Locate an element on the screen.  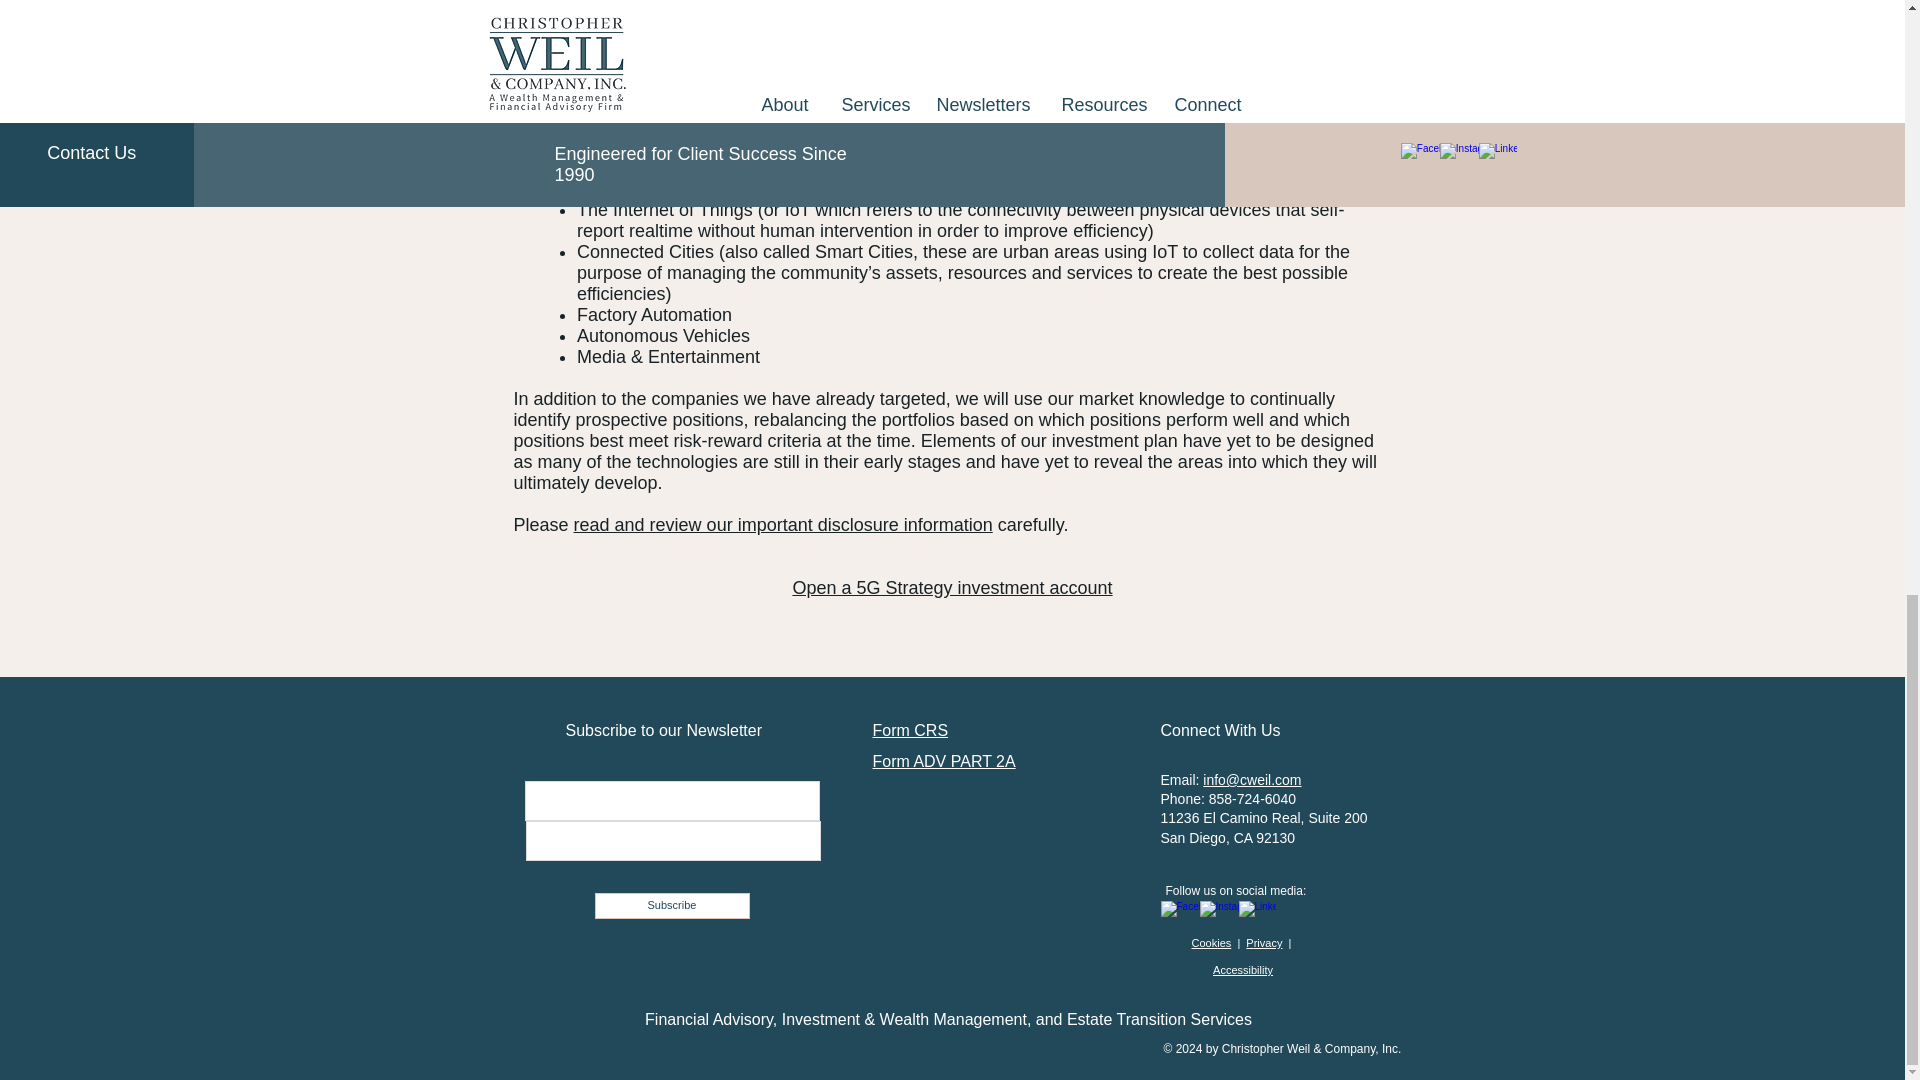
Privacy is located at coordinates (1264, 943).